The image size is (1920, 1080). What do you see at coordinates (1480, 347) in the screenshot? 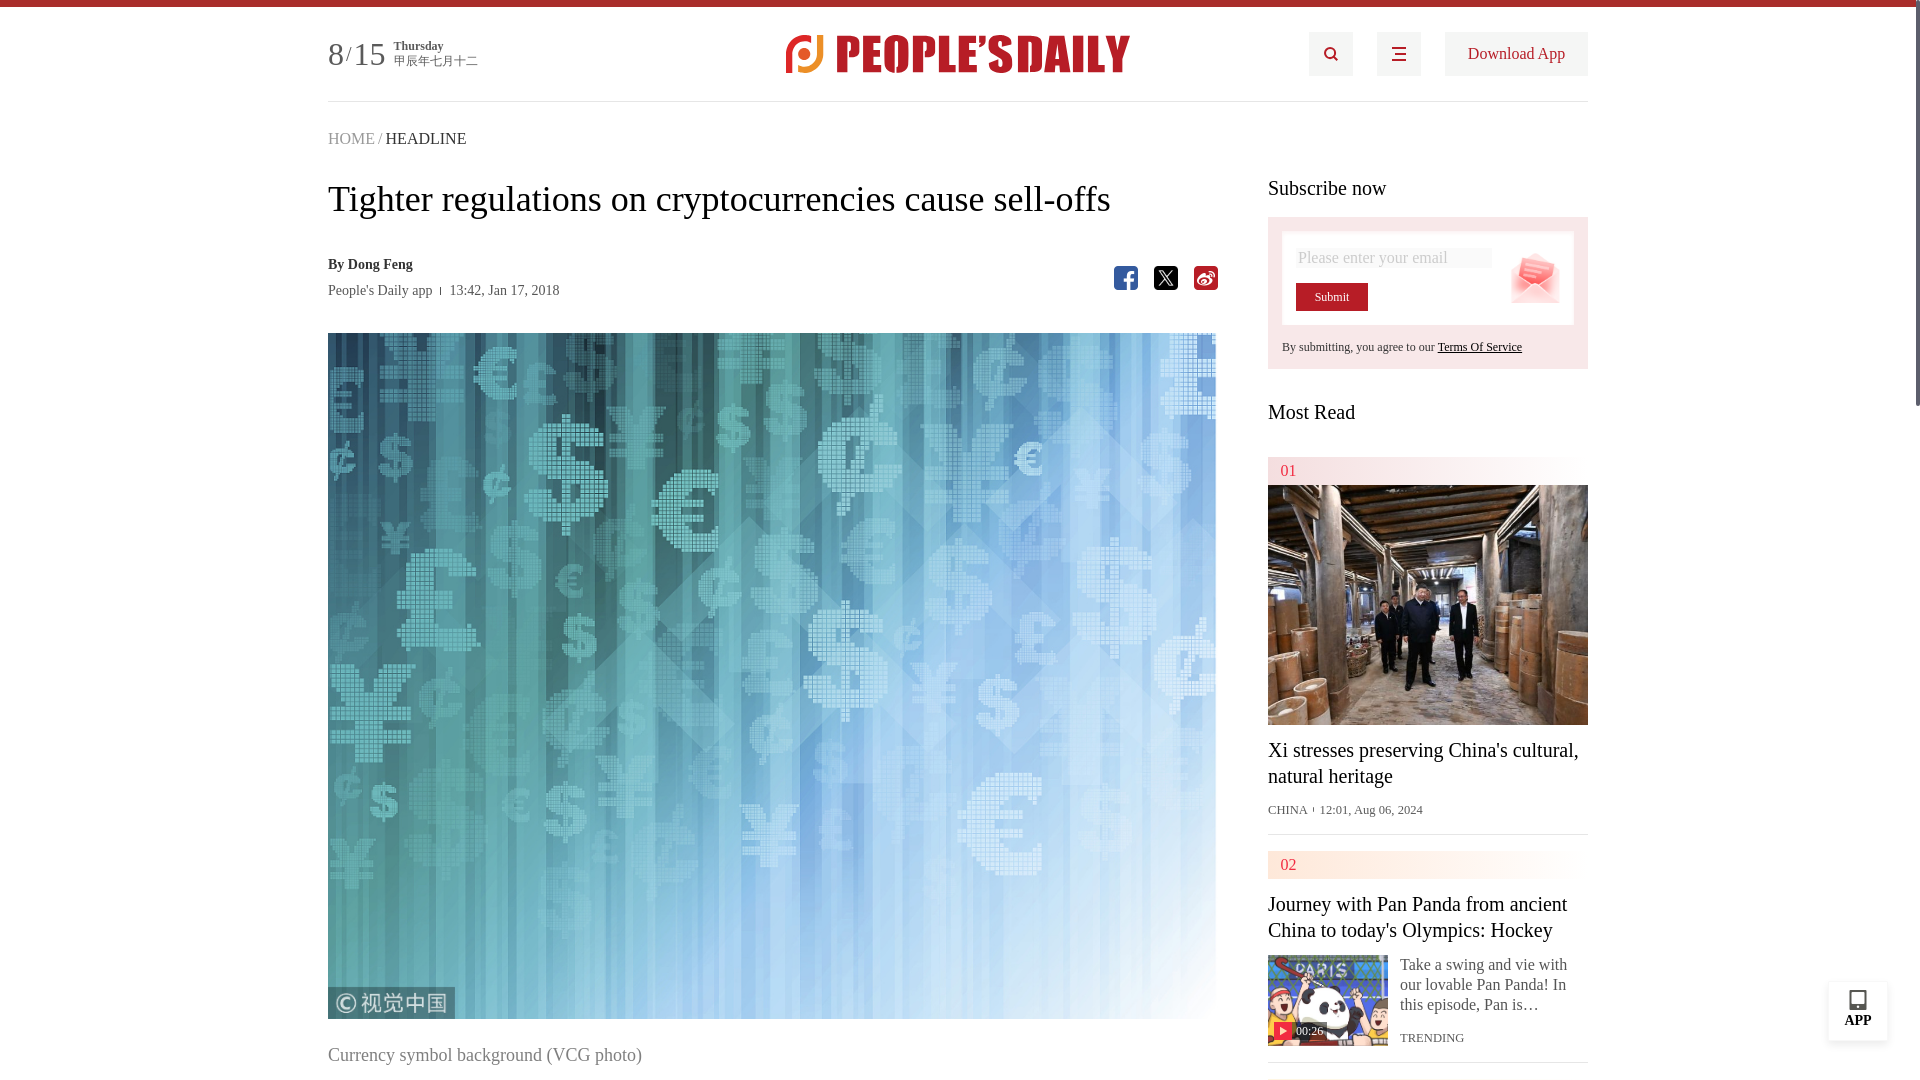
I see `Terms Of Service` at bounding box center [1480, 347].